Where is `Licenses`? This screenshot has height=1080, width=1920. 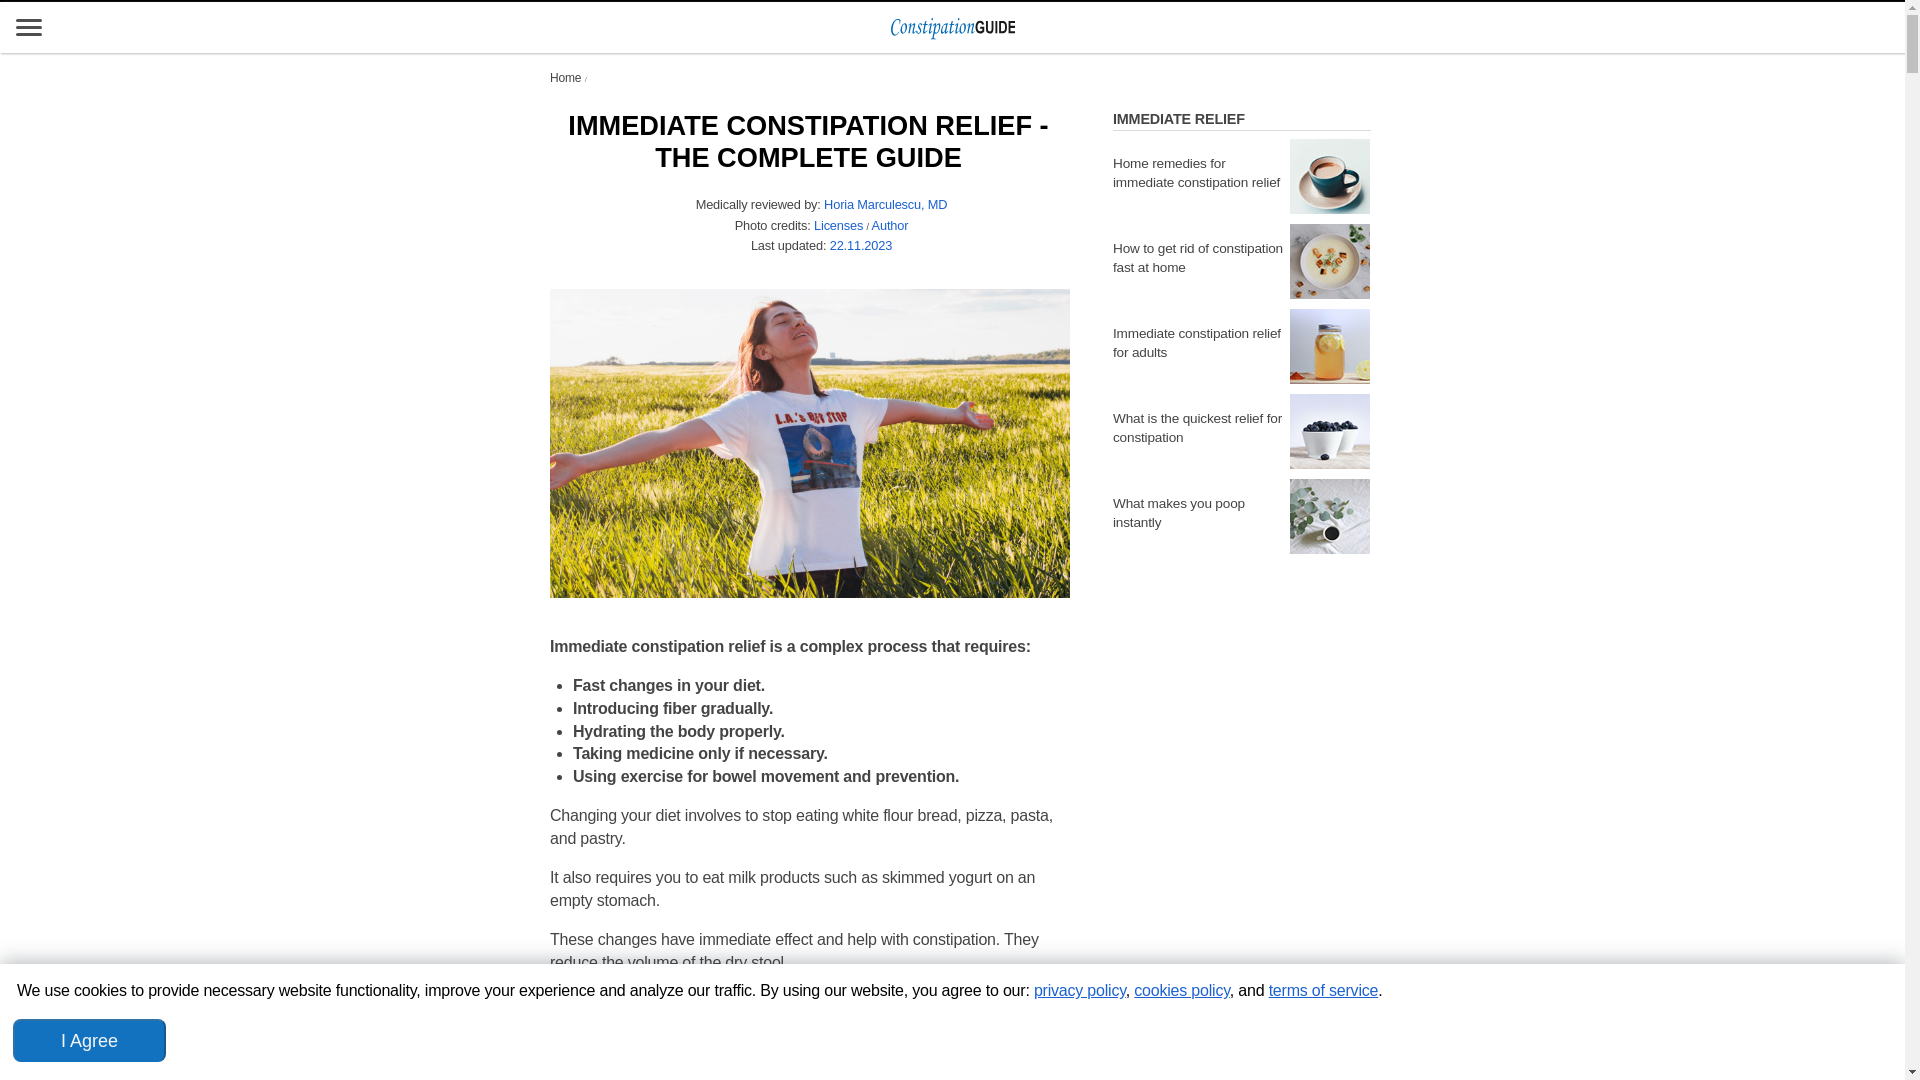
Licenses is located at coordinates (838, 226).